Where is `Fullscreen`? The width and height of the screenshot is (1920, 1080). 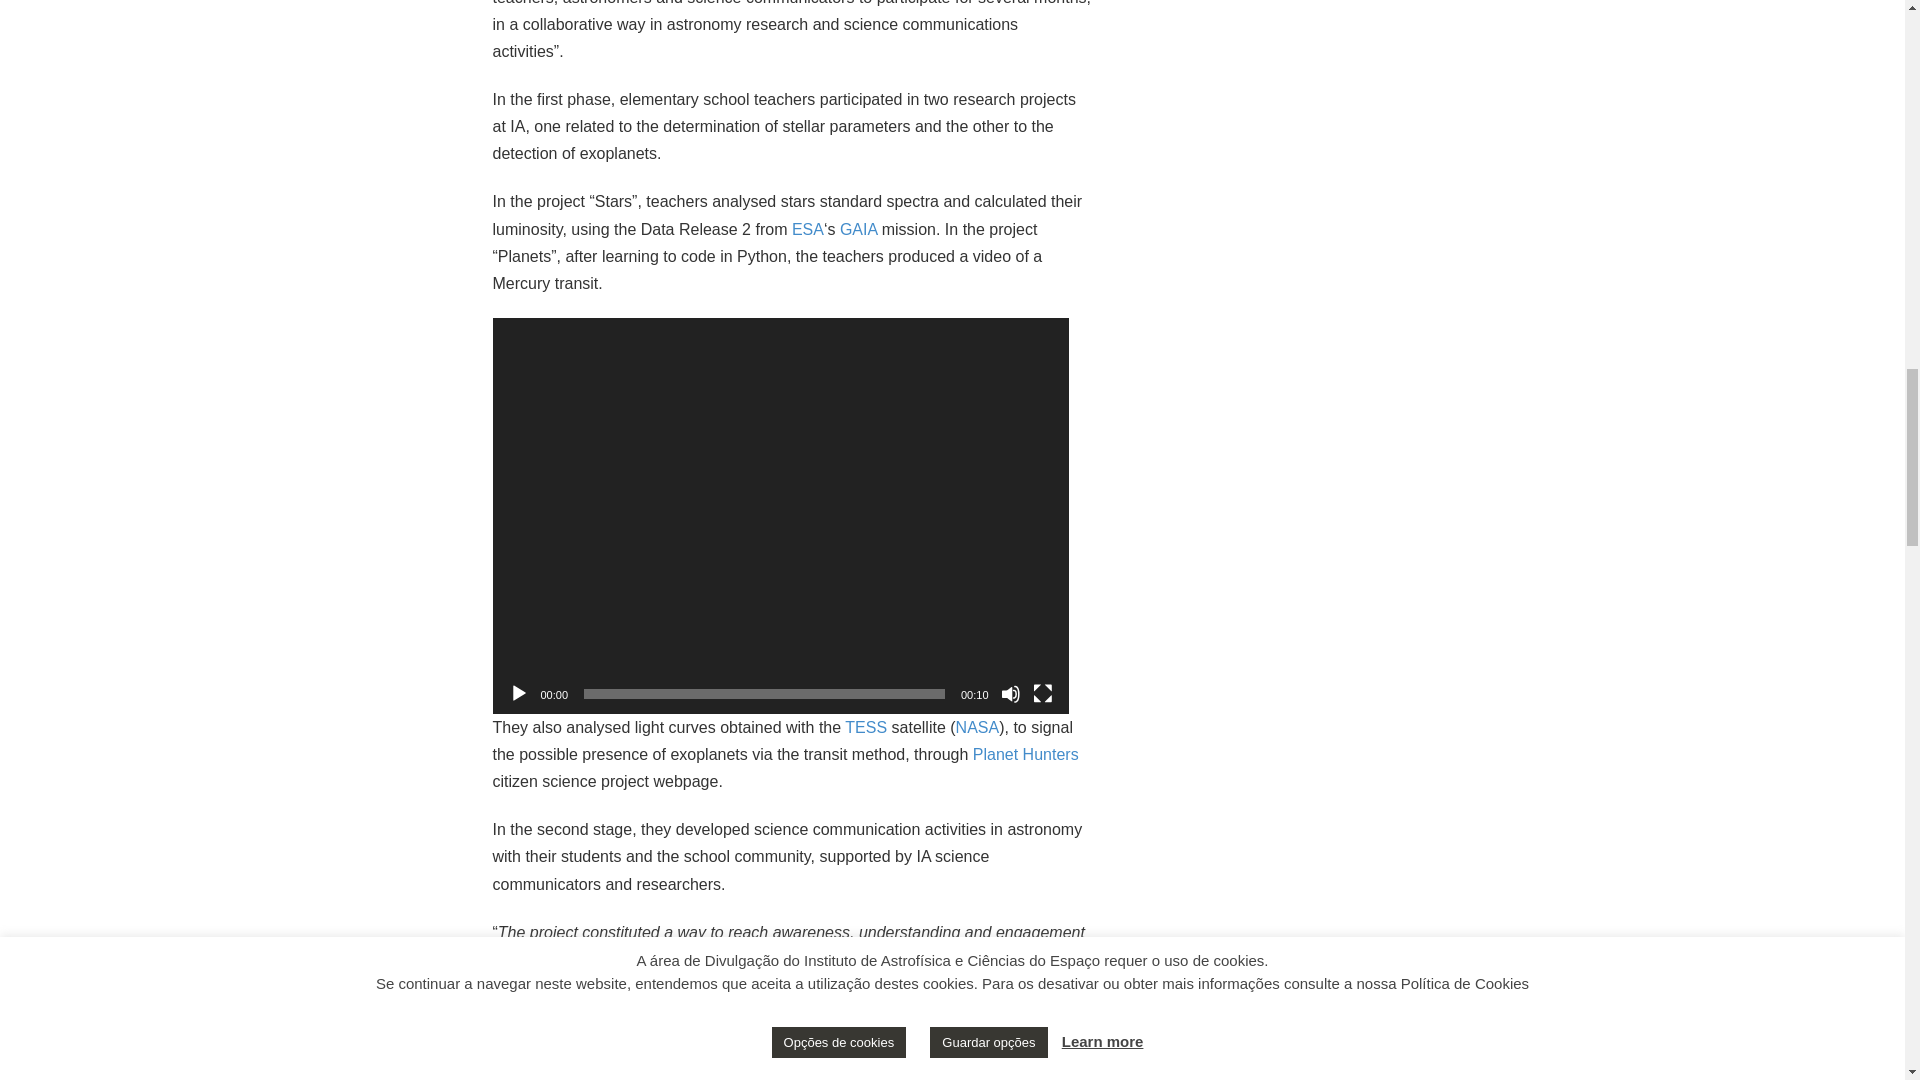 Fullscreen is located at coordinates (1042, 694).